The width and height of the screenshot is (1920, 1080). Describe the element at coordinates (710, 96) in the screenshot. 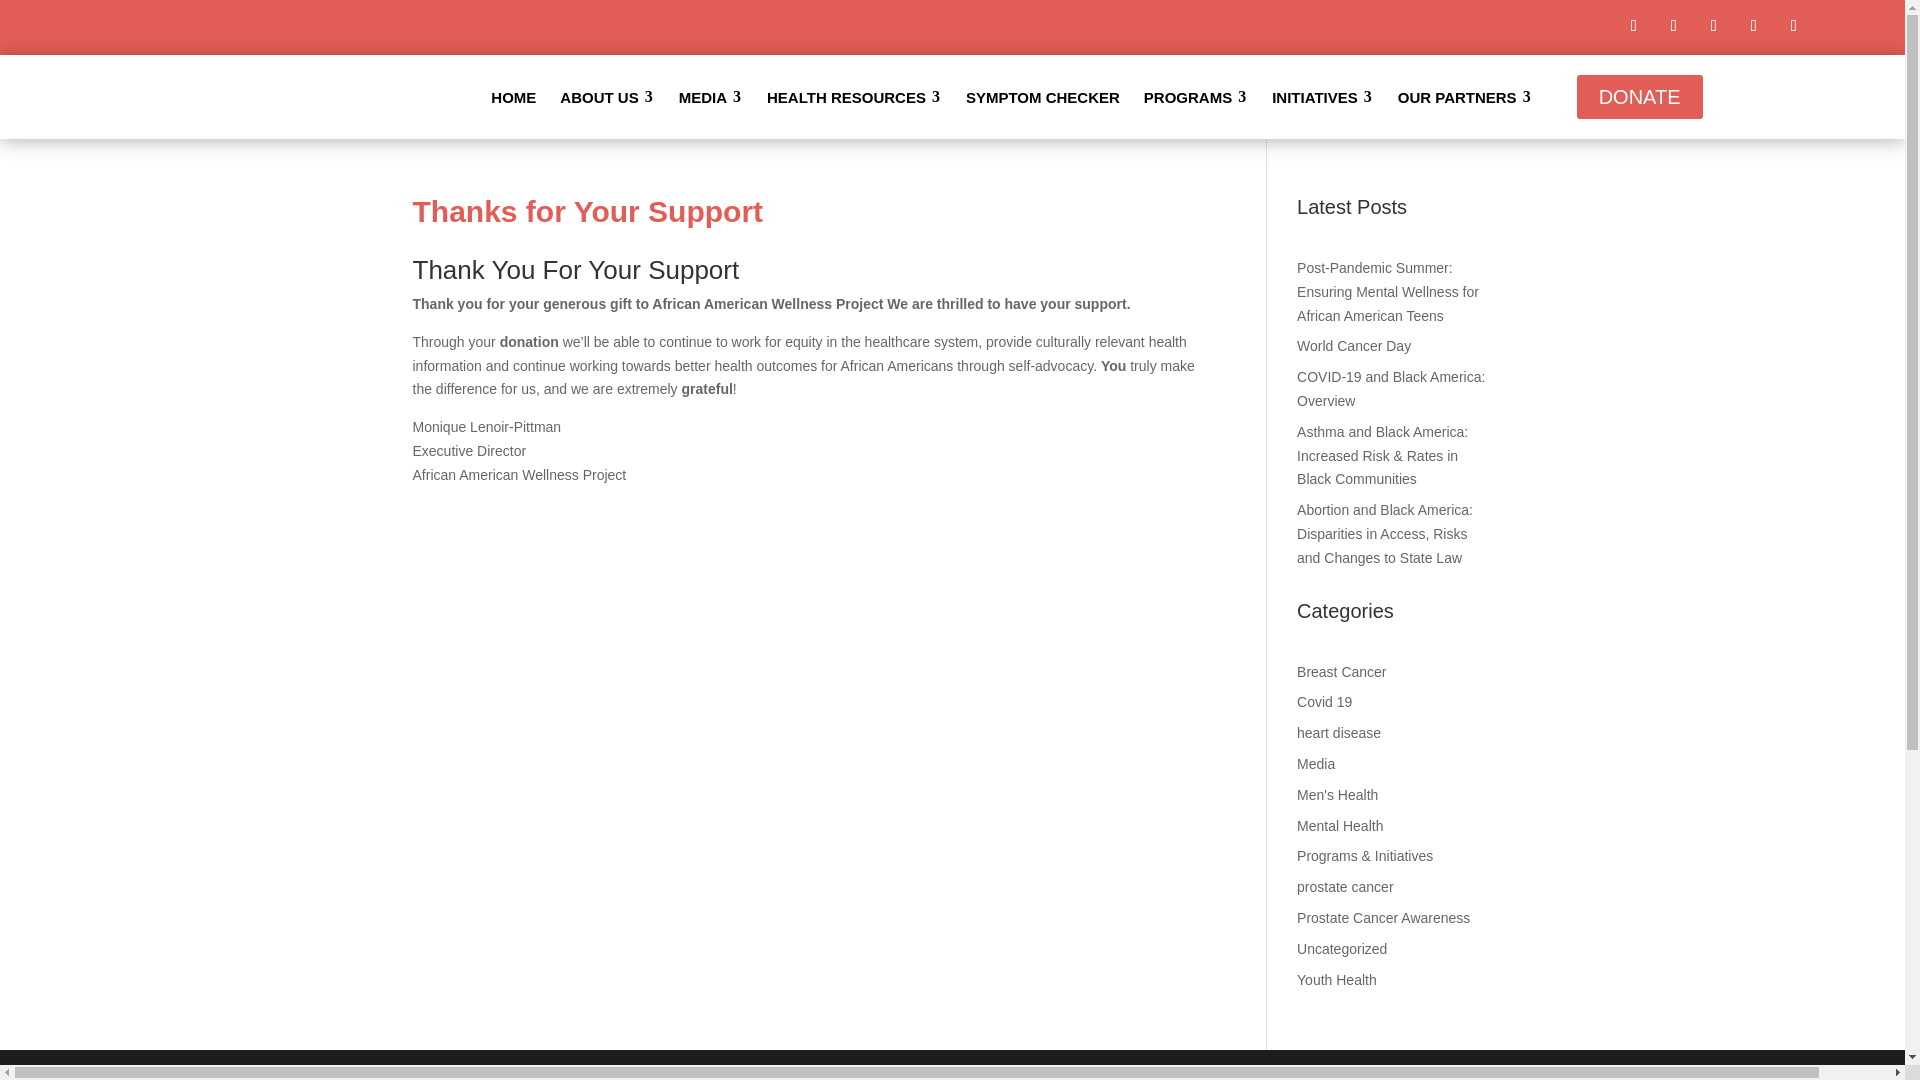

I see `MEDIA` at that location.